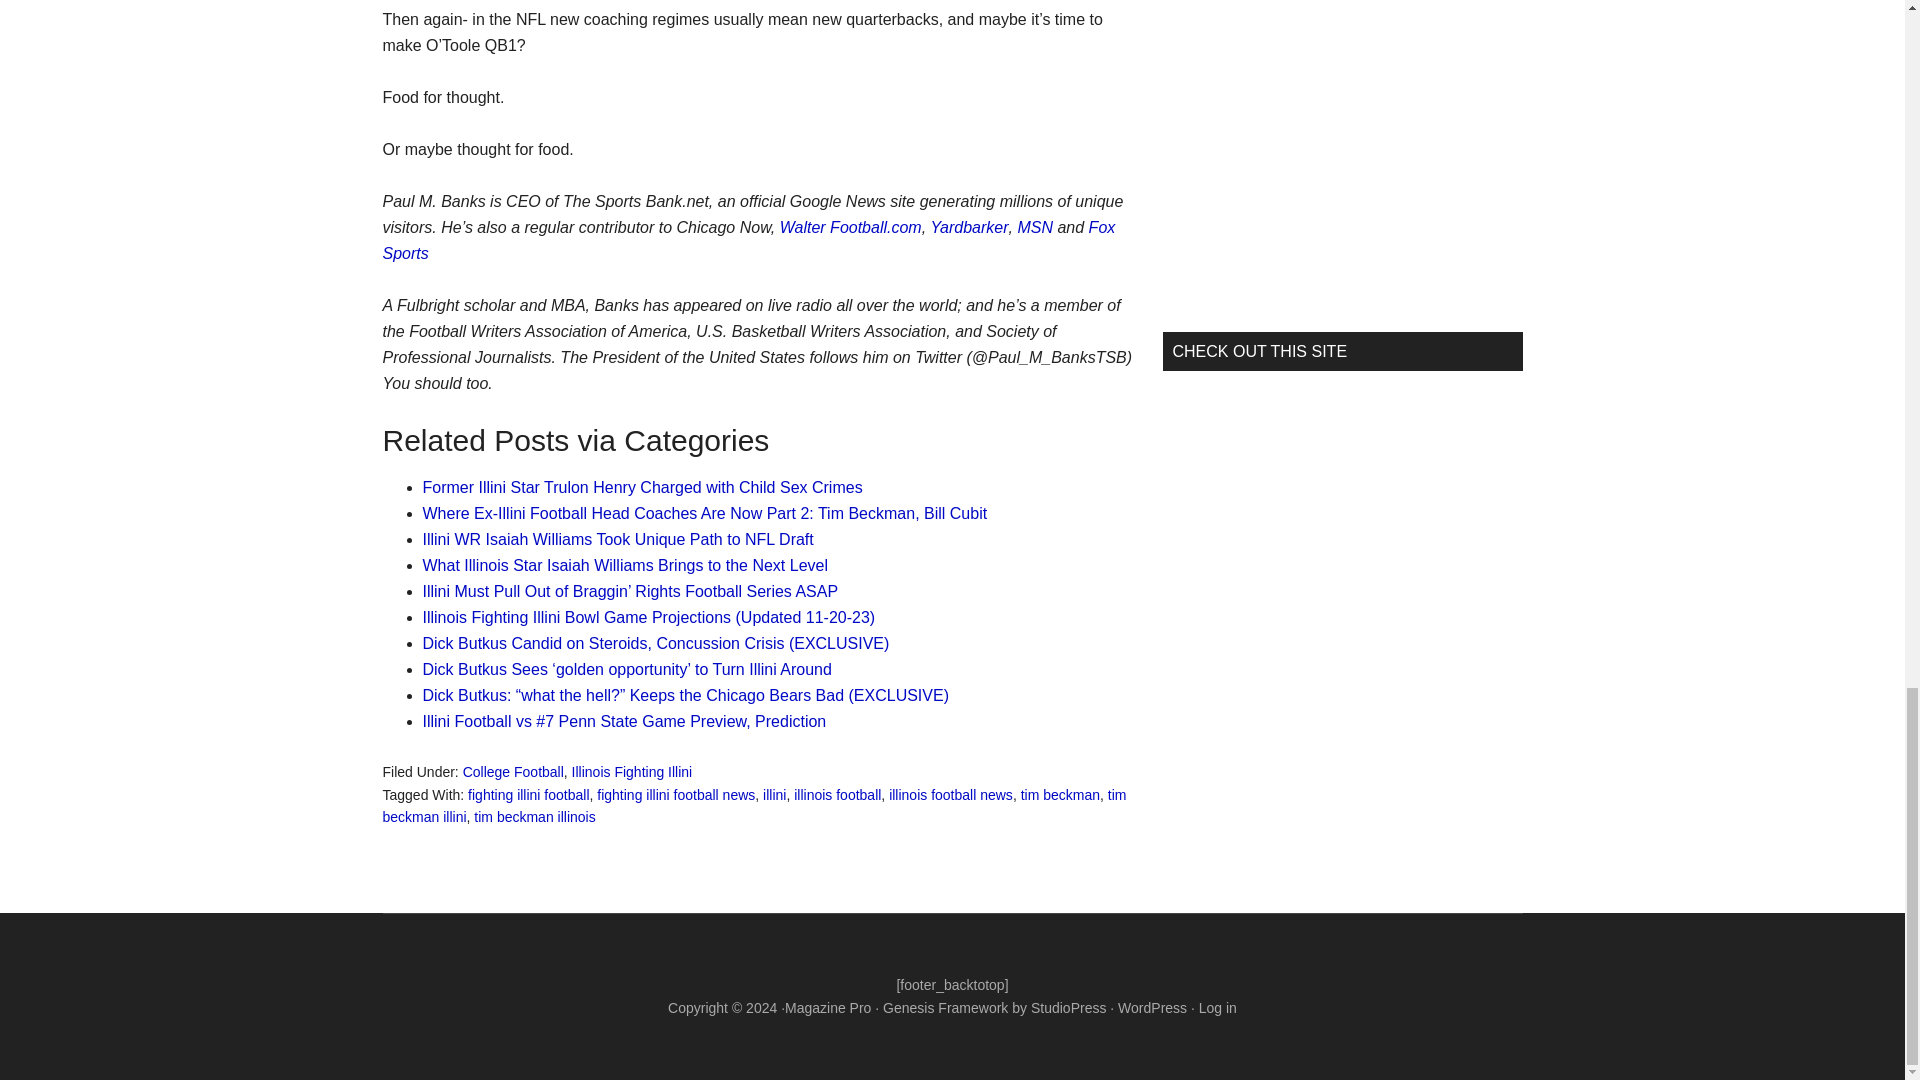  What do you see at coordinates (632, 771) in the screenshot?
I see `Illinois Fighting Illini` at bounding box center [632, 771].